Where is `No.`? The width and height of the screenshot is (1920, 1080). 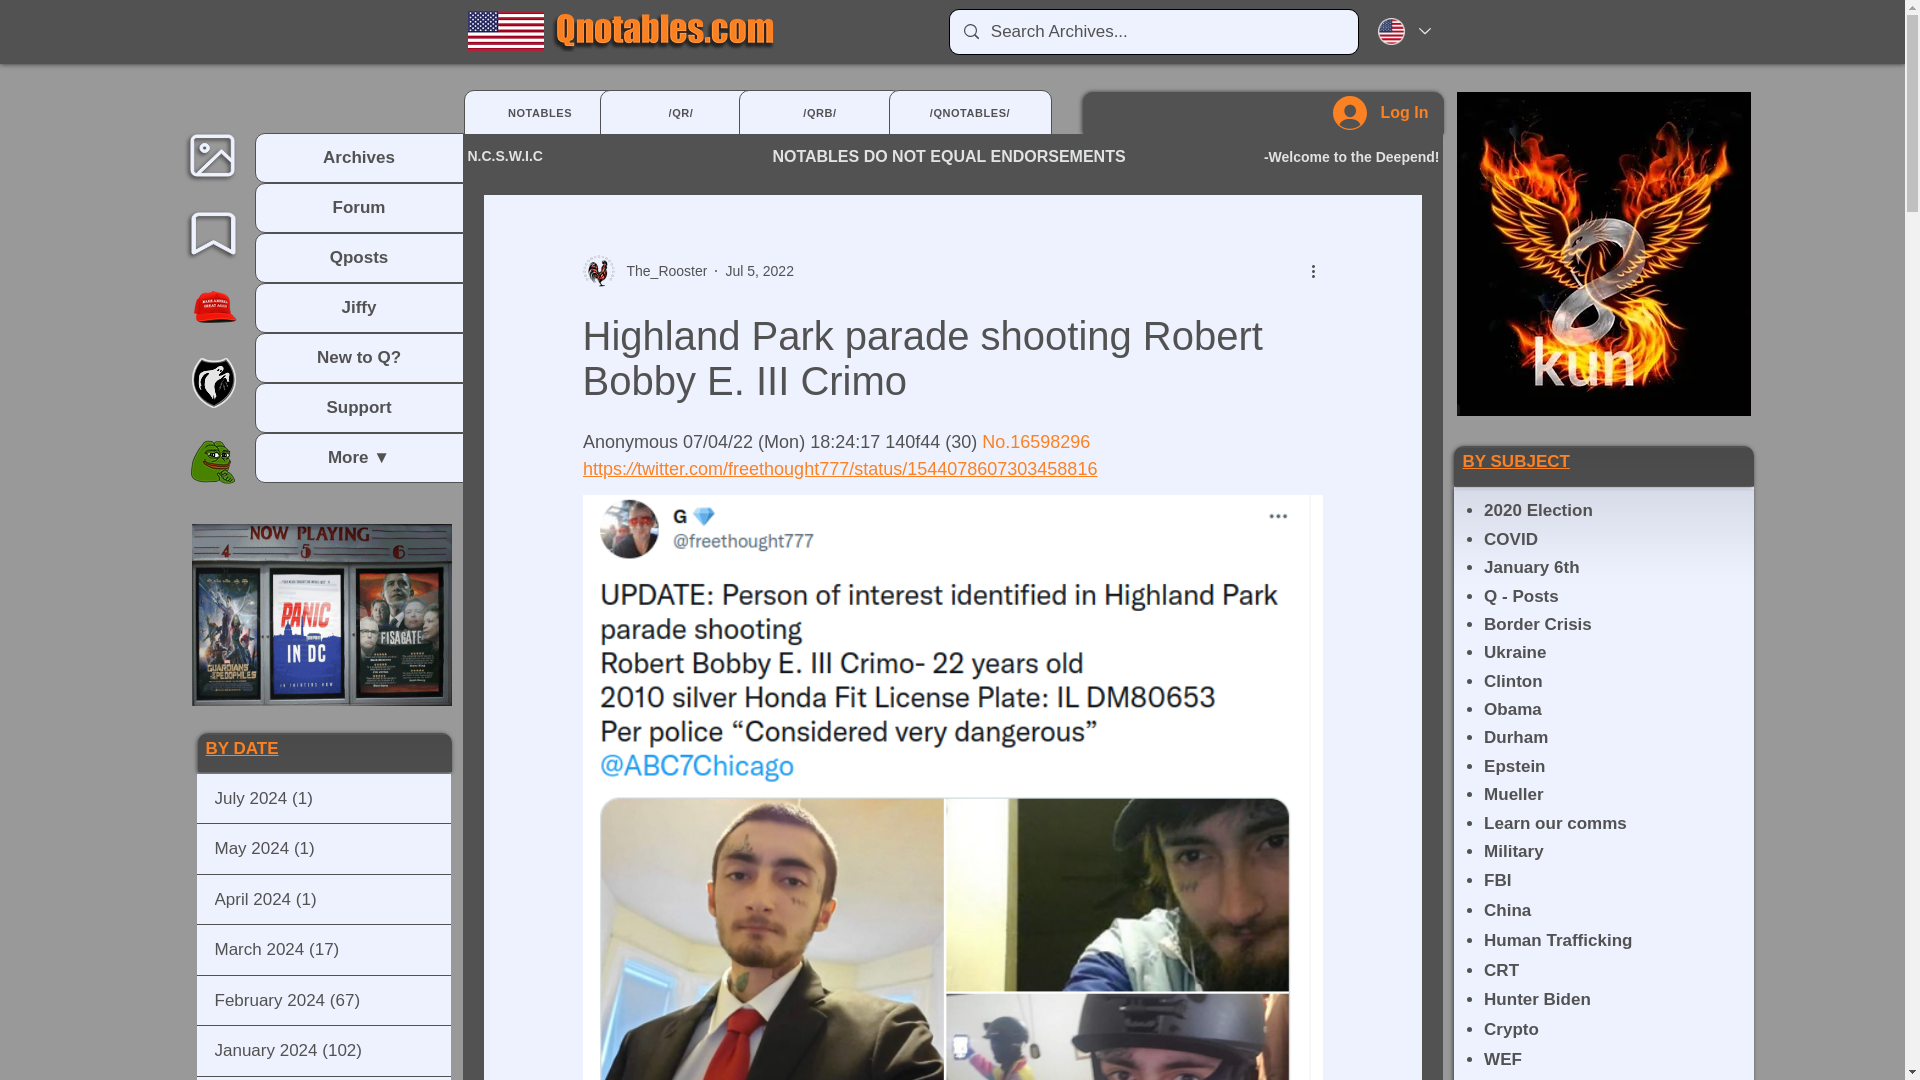
No. is located at coordinates (995, 442).